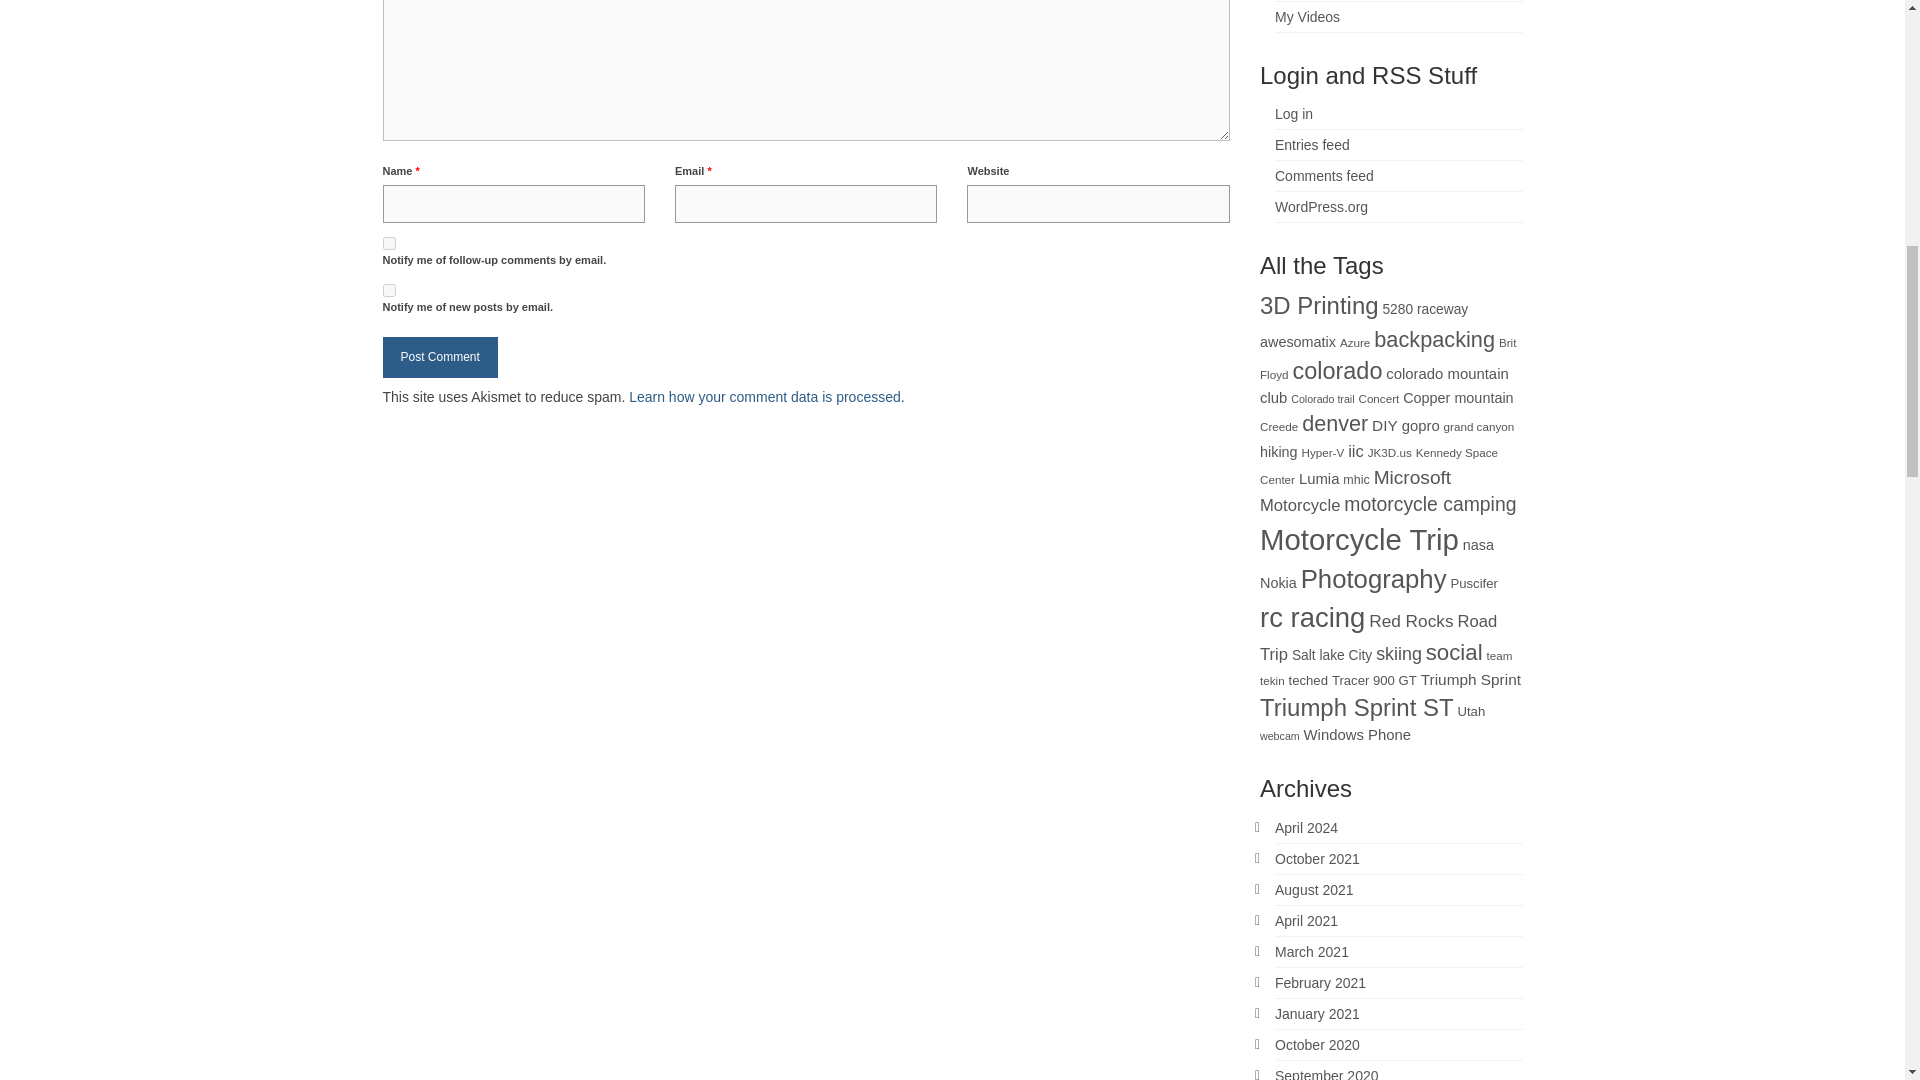 This screenshot has height=1080, width=1920. I want to click on Learn how your comment data is processed, so click(764, 396).